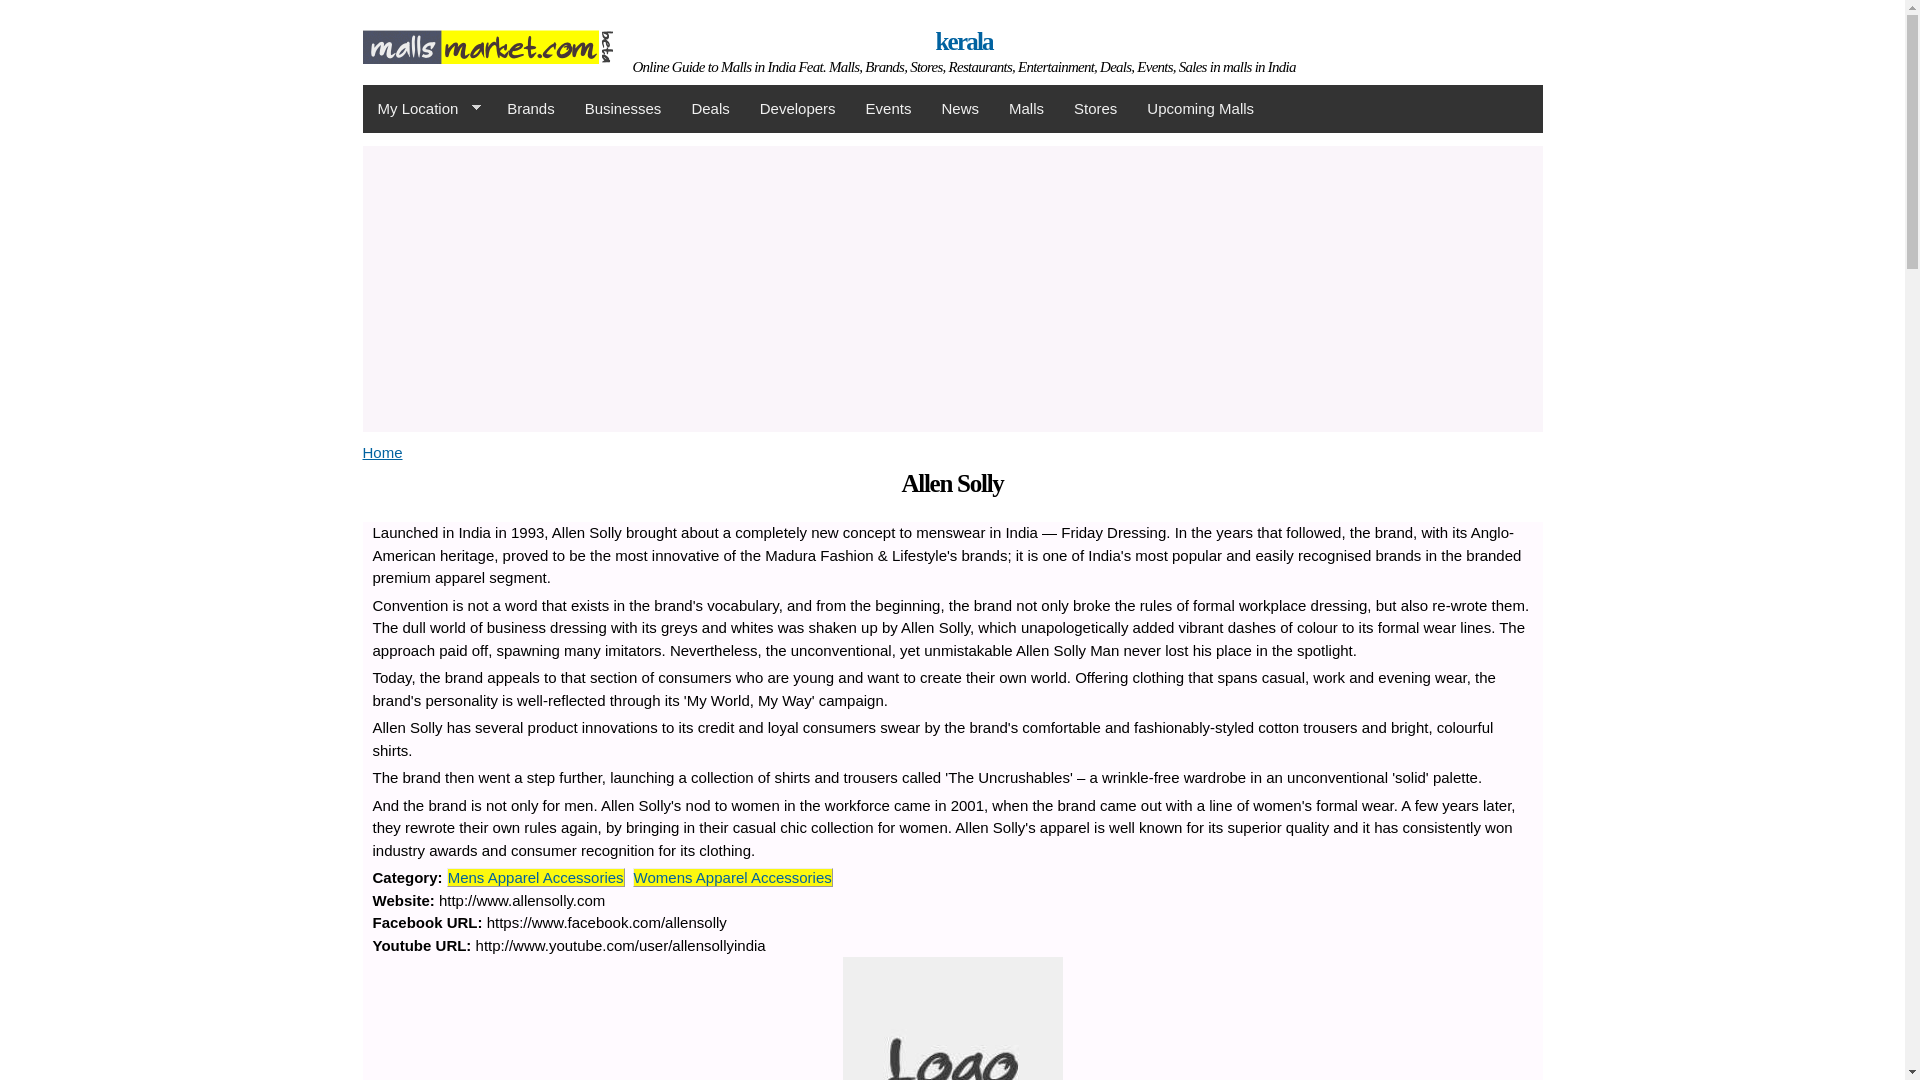 Image resolution: width=1920 pixels, height=1080 pixels. What do you see at coordinates (797, 108) in the screenshot?
I see `Developers` at bounding box center [797, 108].